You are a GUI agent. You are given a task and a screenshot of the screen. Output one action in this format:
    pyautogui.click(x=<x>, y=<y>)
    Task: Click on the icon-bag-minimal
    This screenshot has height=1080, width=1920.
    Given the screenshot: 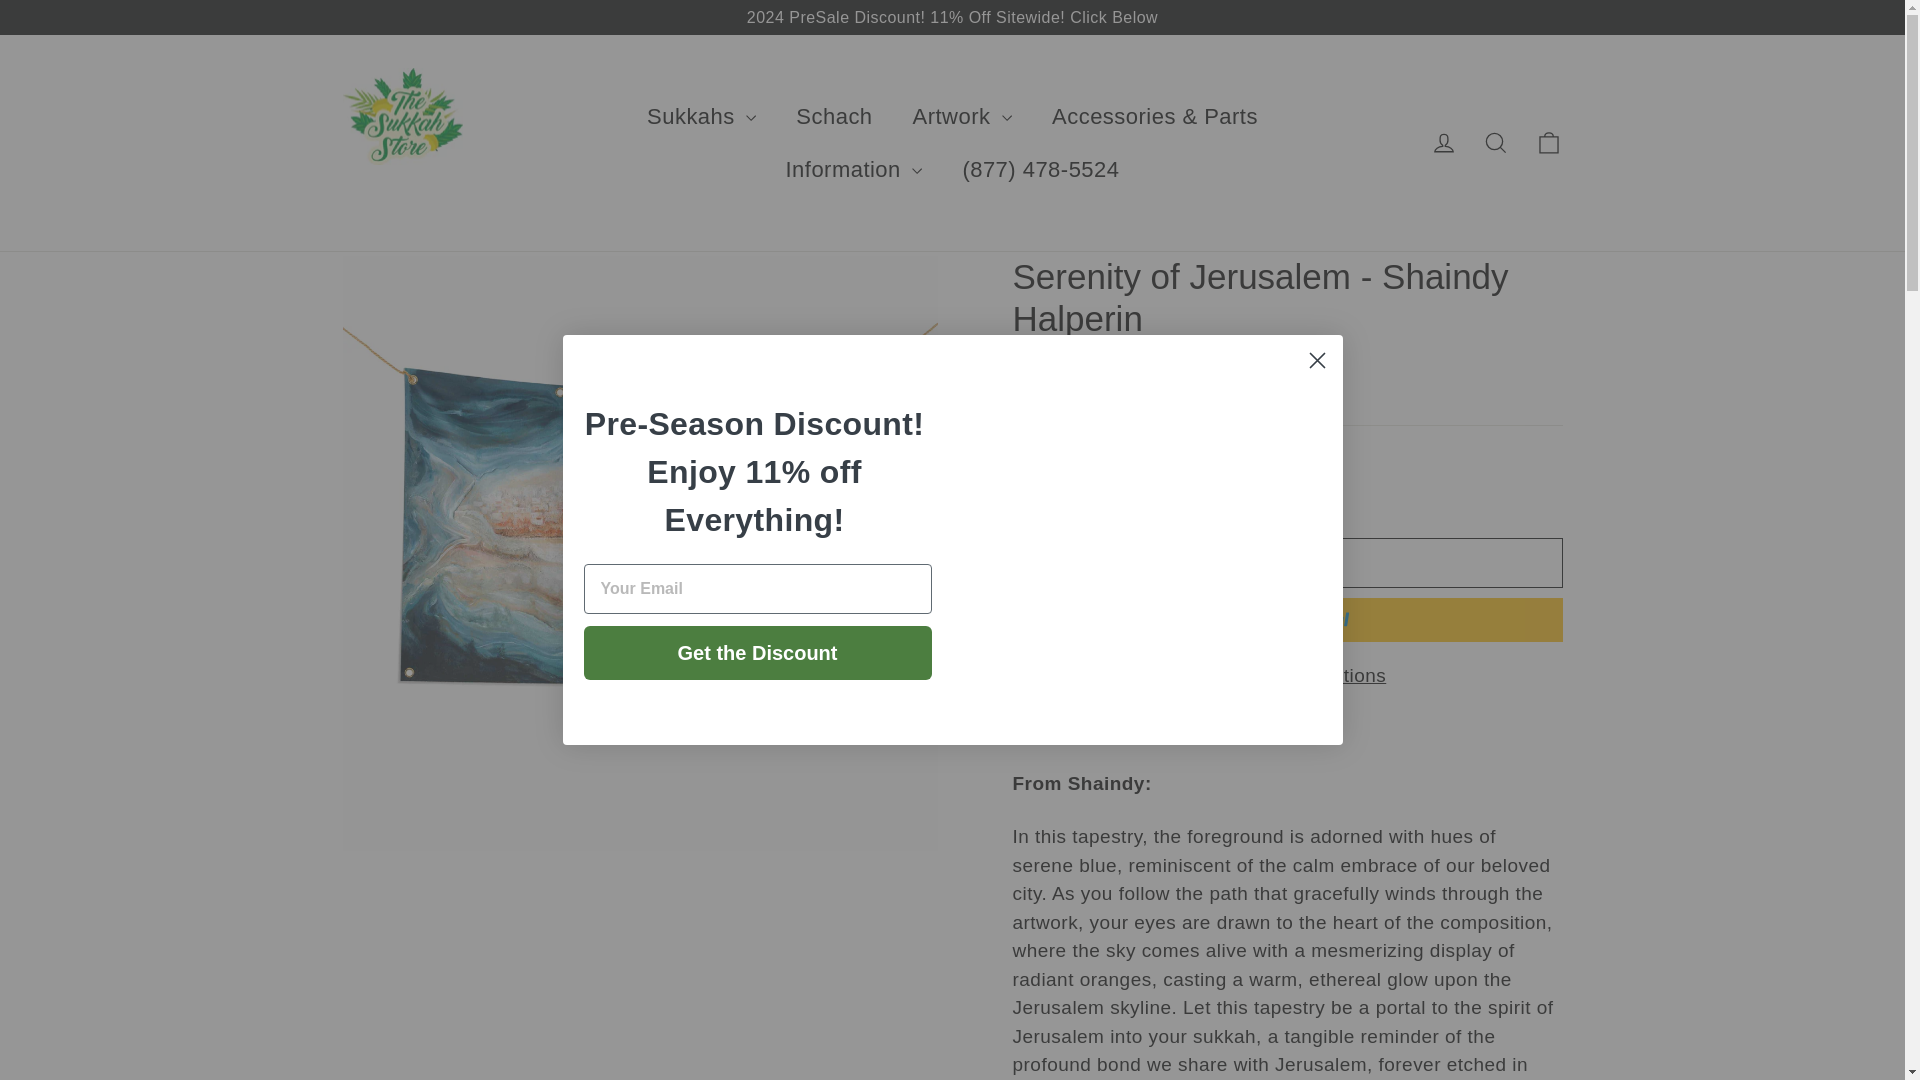 What is the action you would take?
    pyautogui.click(x=1548, y=142)
    